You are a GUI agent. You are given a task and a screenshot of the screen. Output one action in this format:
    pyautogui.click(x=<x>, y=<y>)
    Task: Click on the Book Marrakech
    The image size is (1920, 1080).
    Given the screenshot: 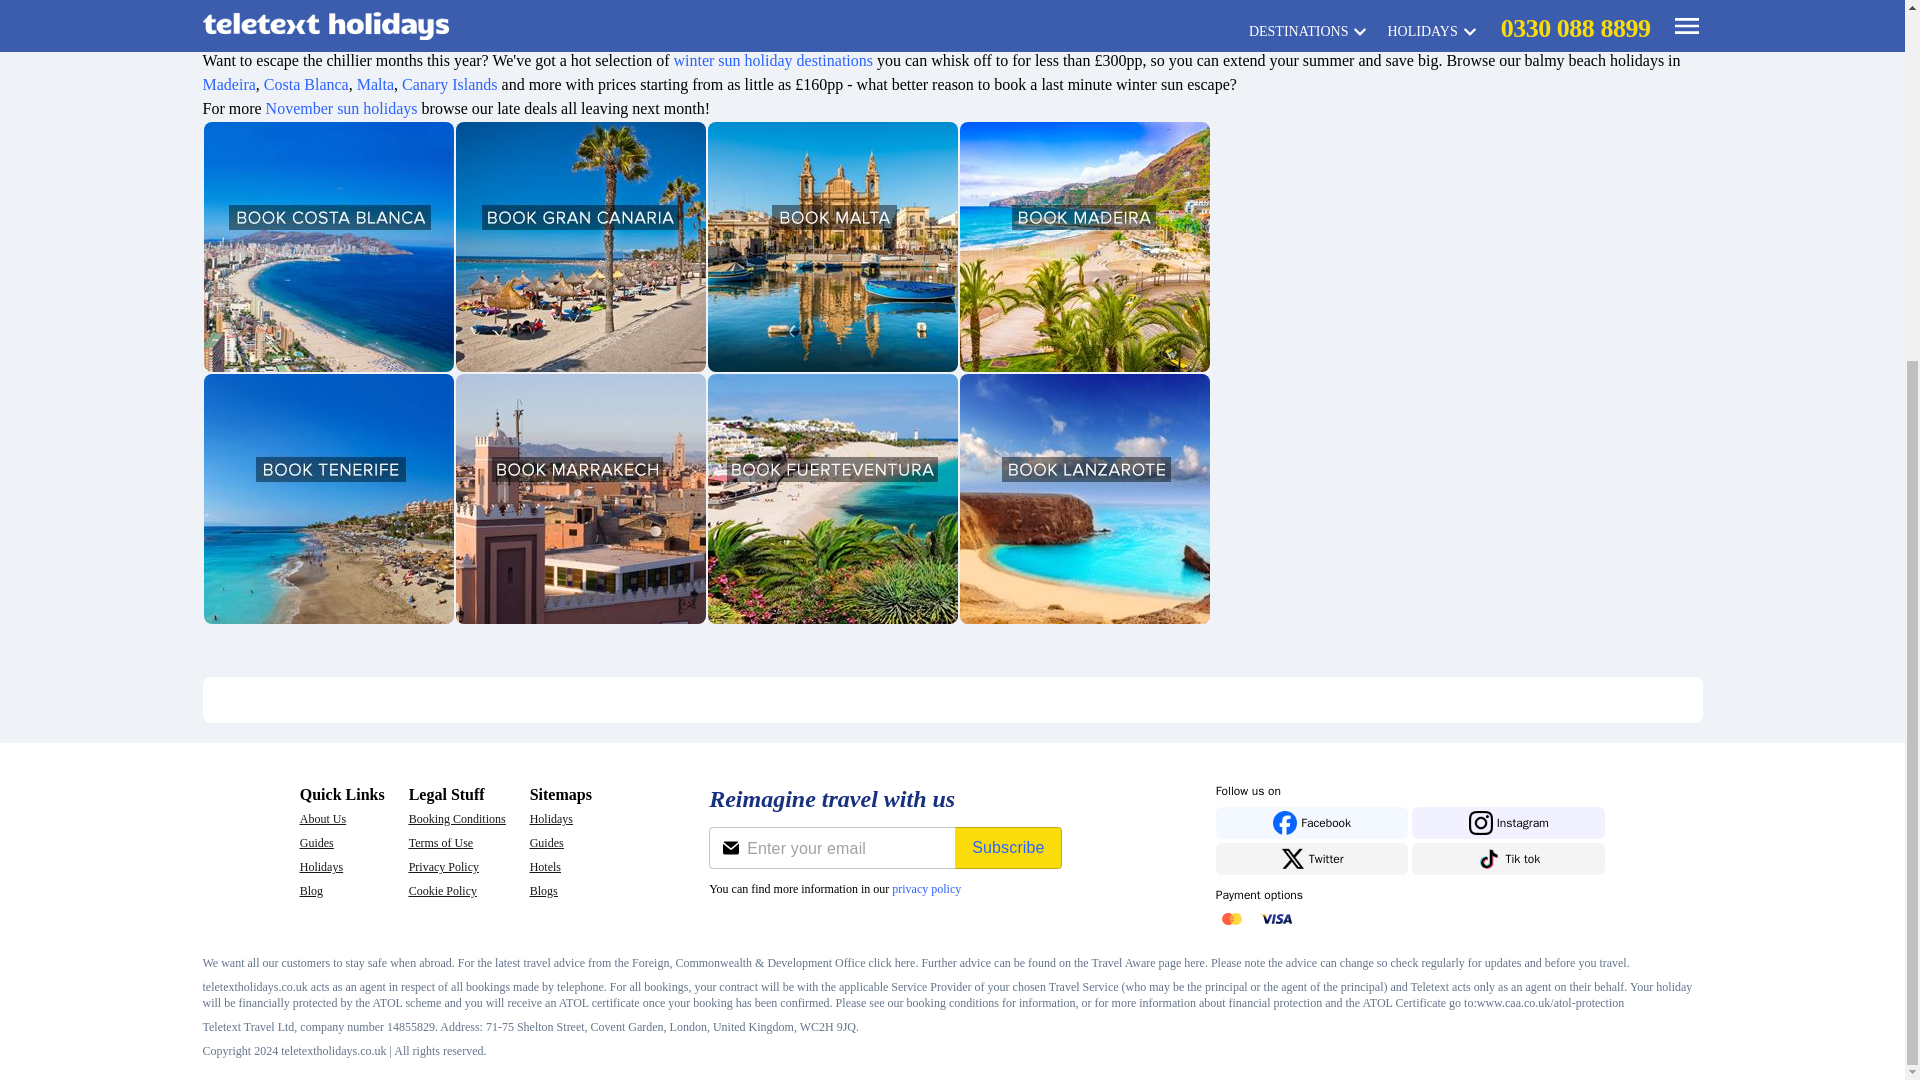 What is the action you would take?
    pyautogui.click(x=581, y=498)
    